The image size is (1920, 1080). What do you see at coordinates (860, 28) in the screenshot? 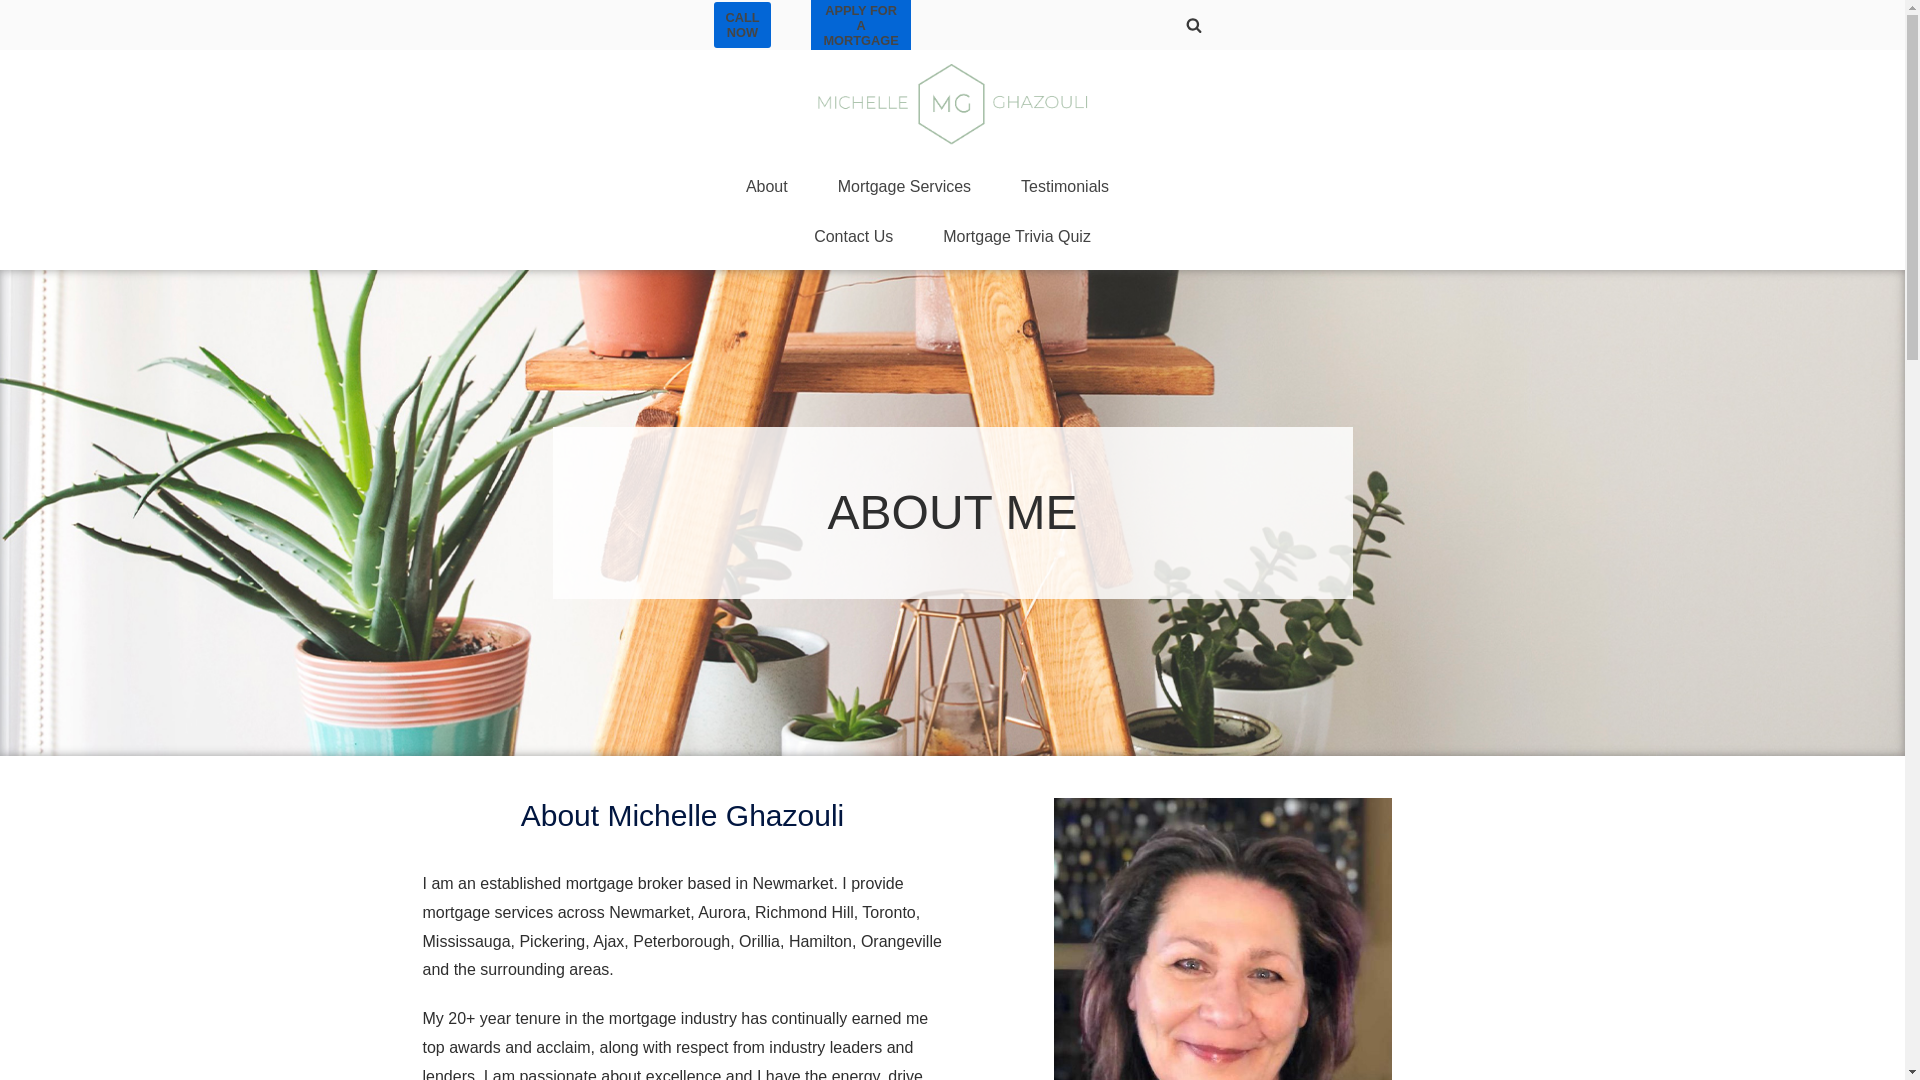
I see `APPLY FOR A MORTGAGE` at bounding box center [860, 28].